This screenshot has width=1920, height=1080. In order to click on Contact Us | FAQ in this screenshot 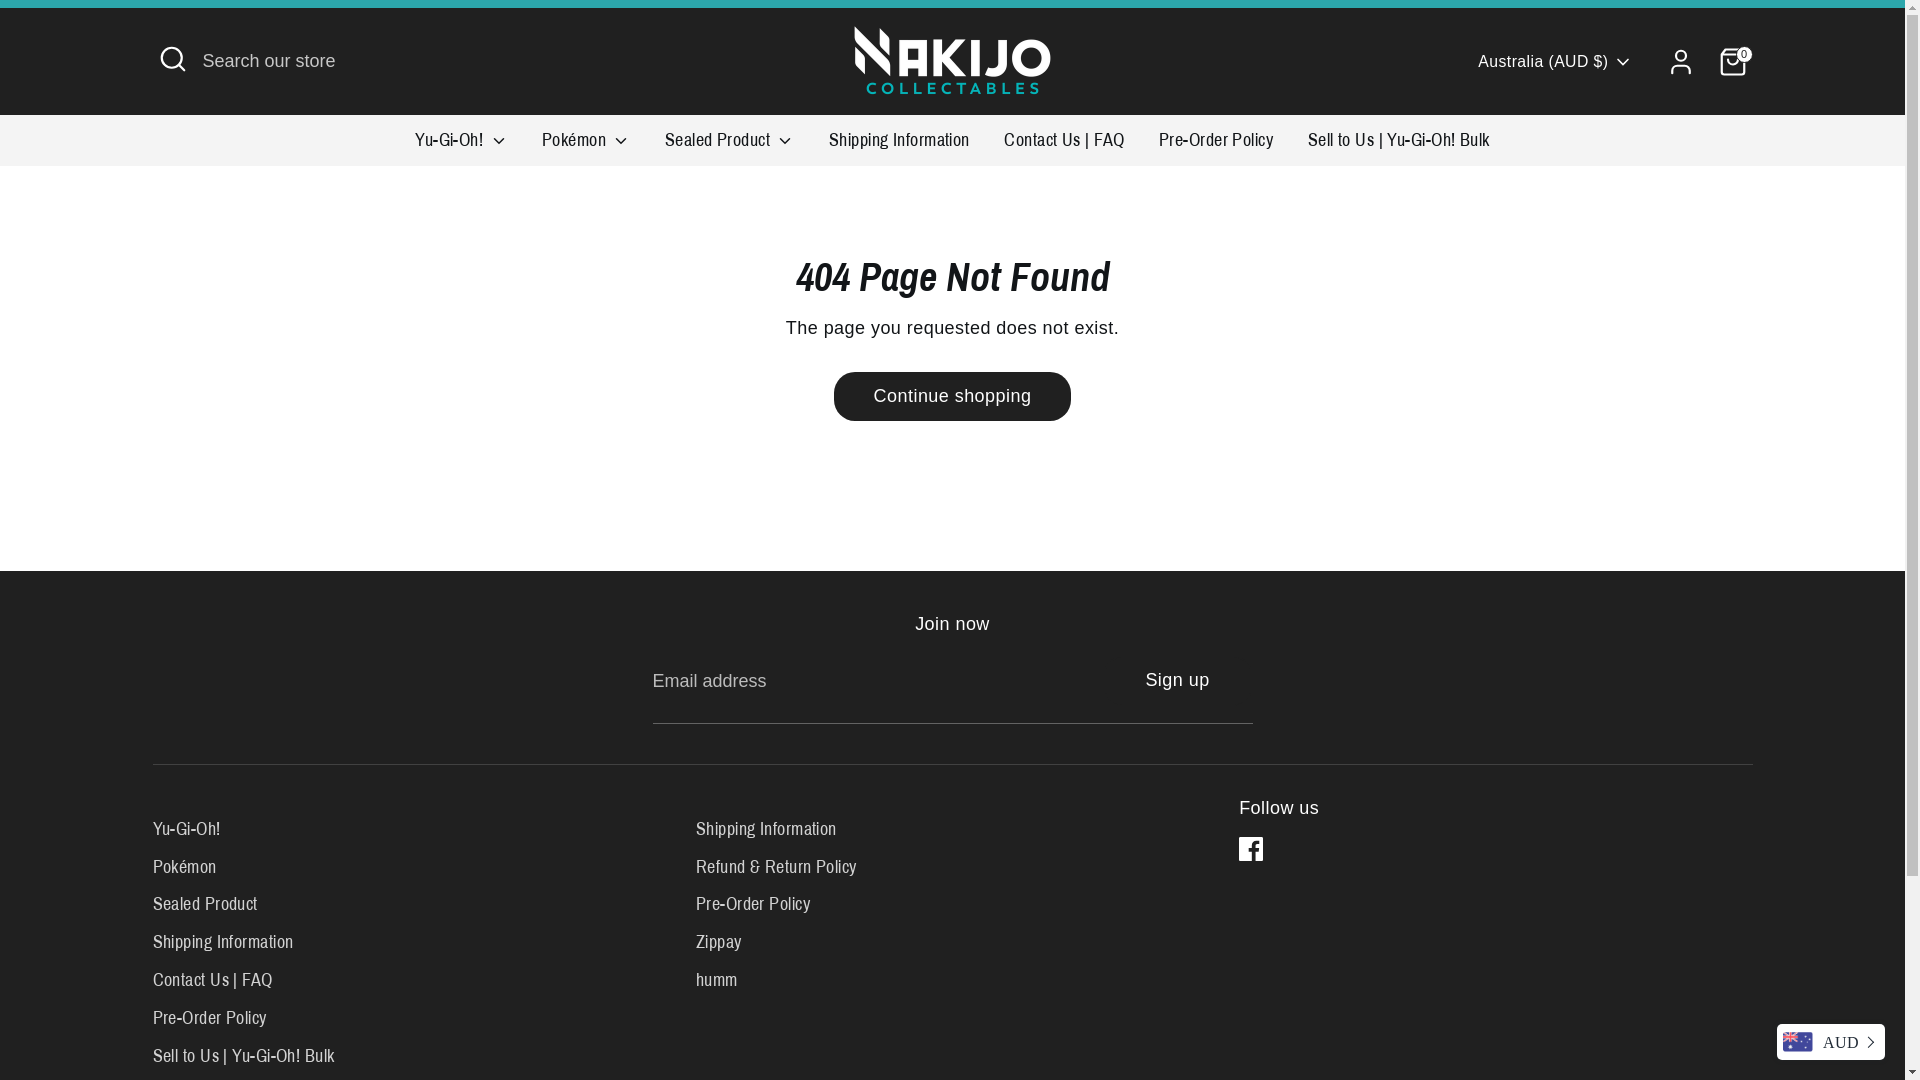, I will do `click(212, 980)`.